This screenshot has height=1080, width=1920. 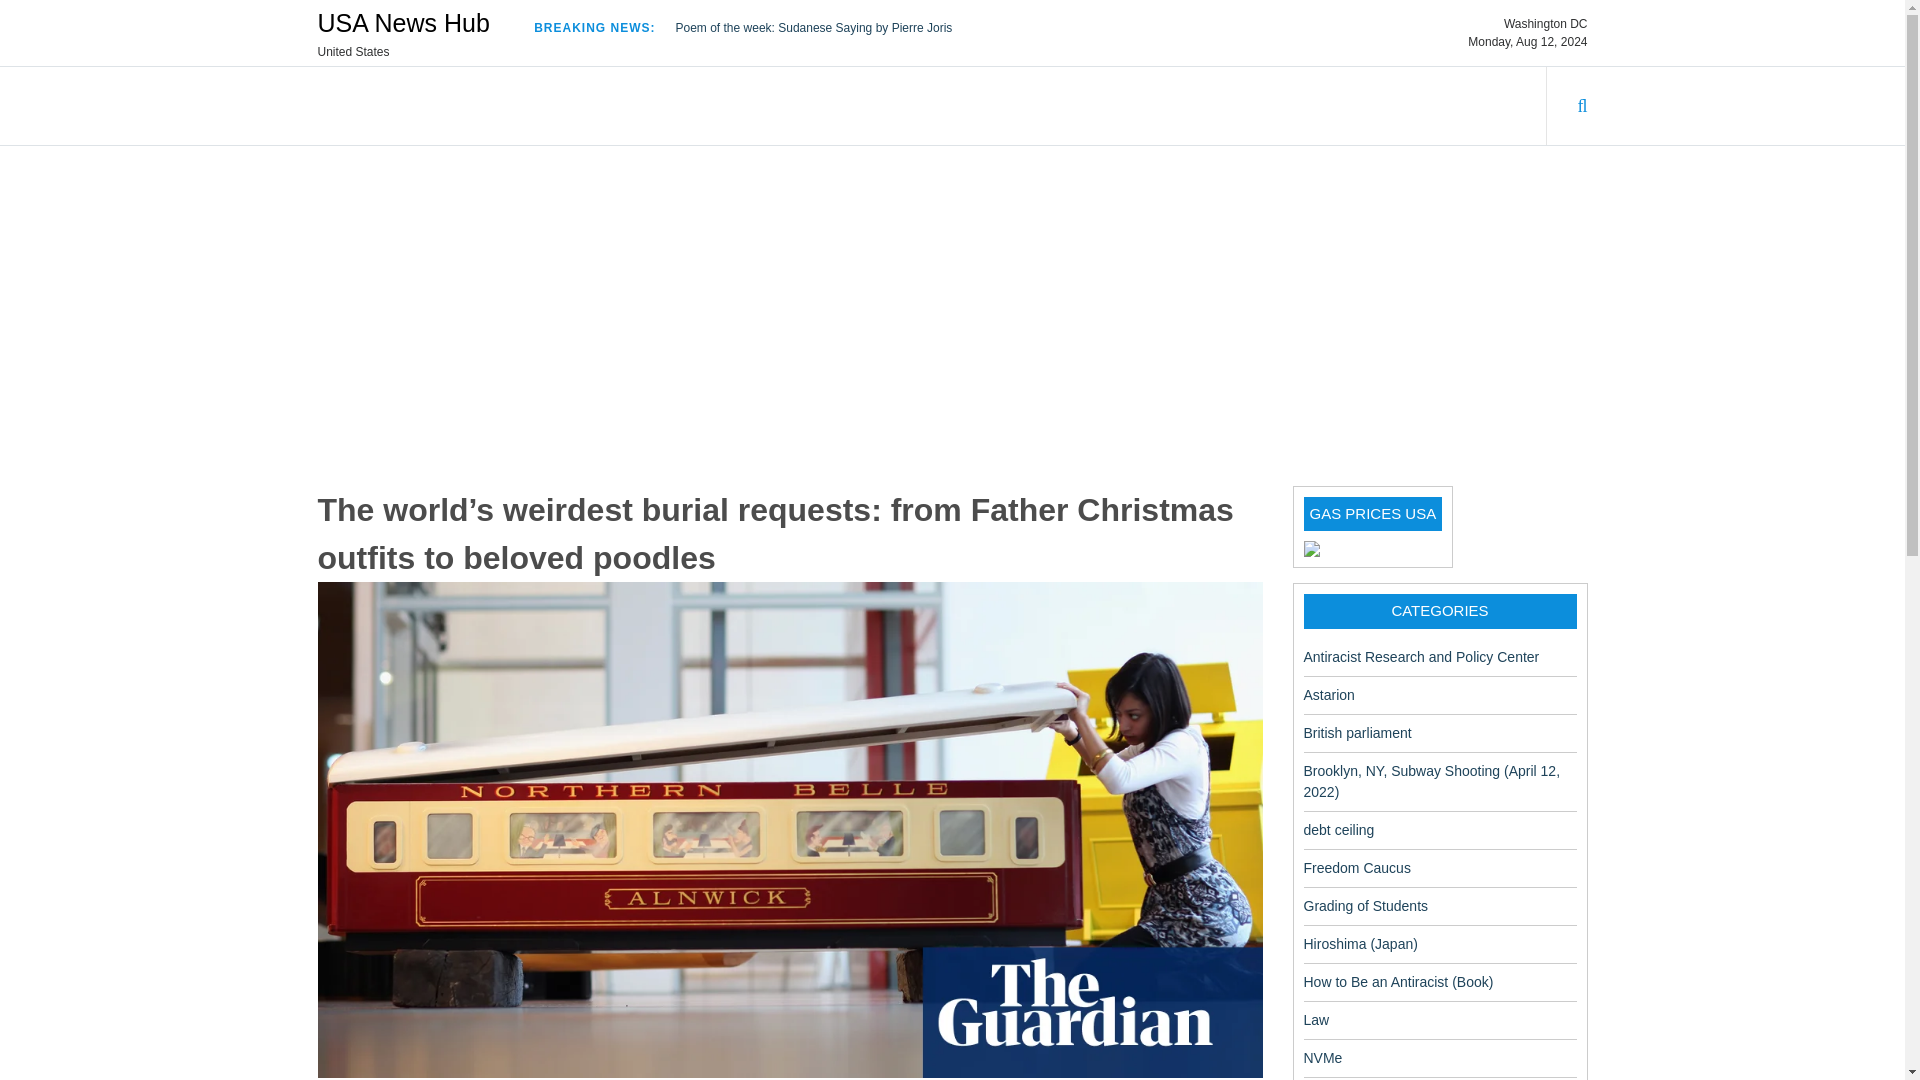 What do you see at coordinates (1329, 694) in the screenshot?
I see `Astarion` at bounding box center [1329, 694].